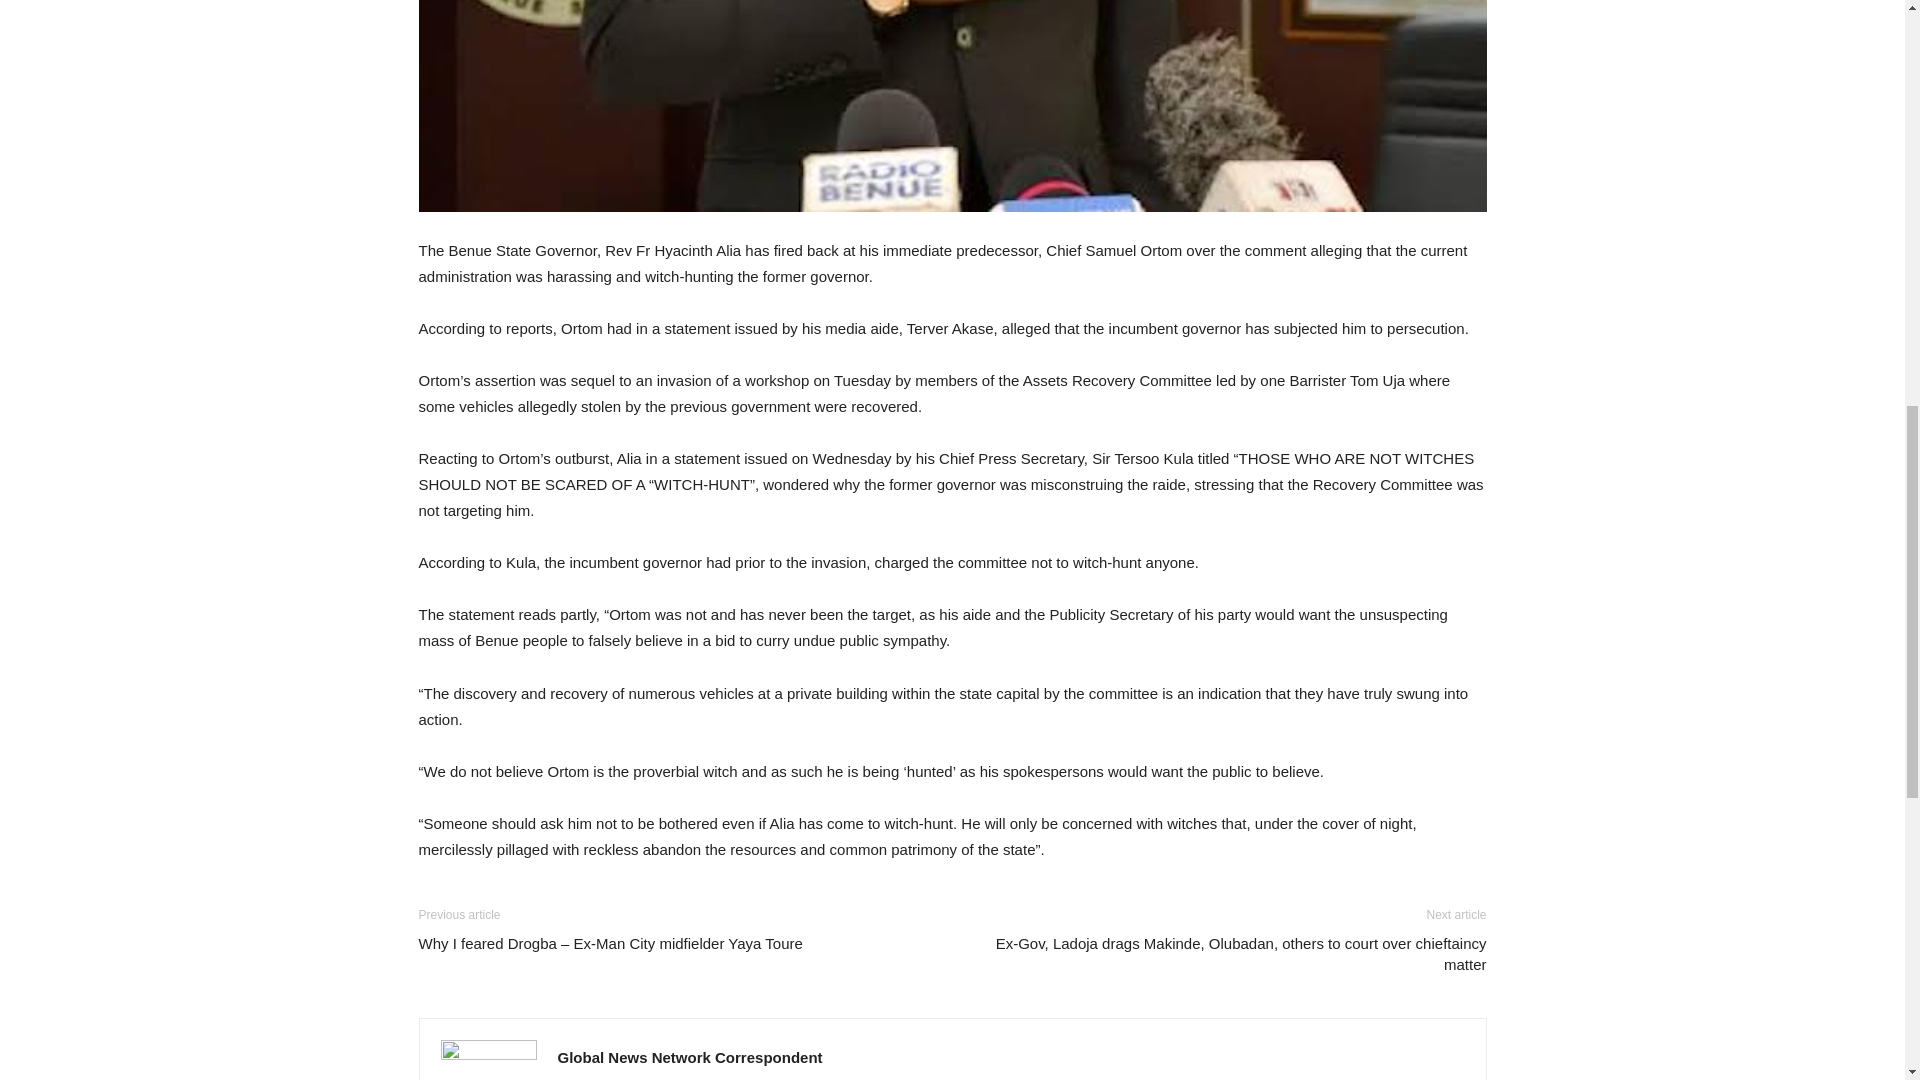  I want to click on Global News Network Correspondent, so click(690, 1056).